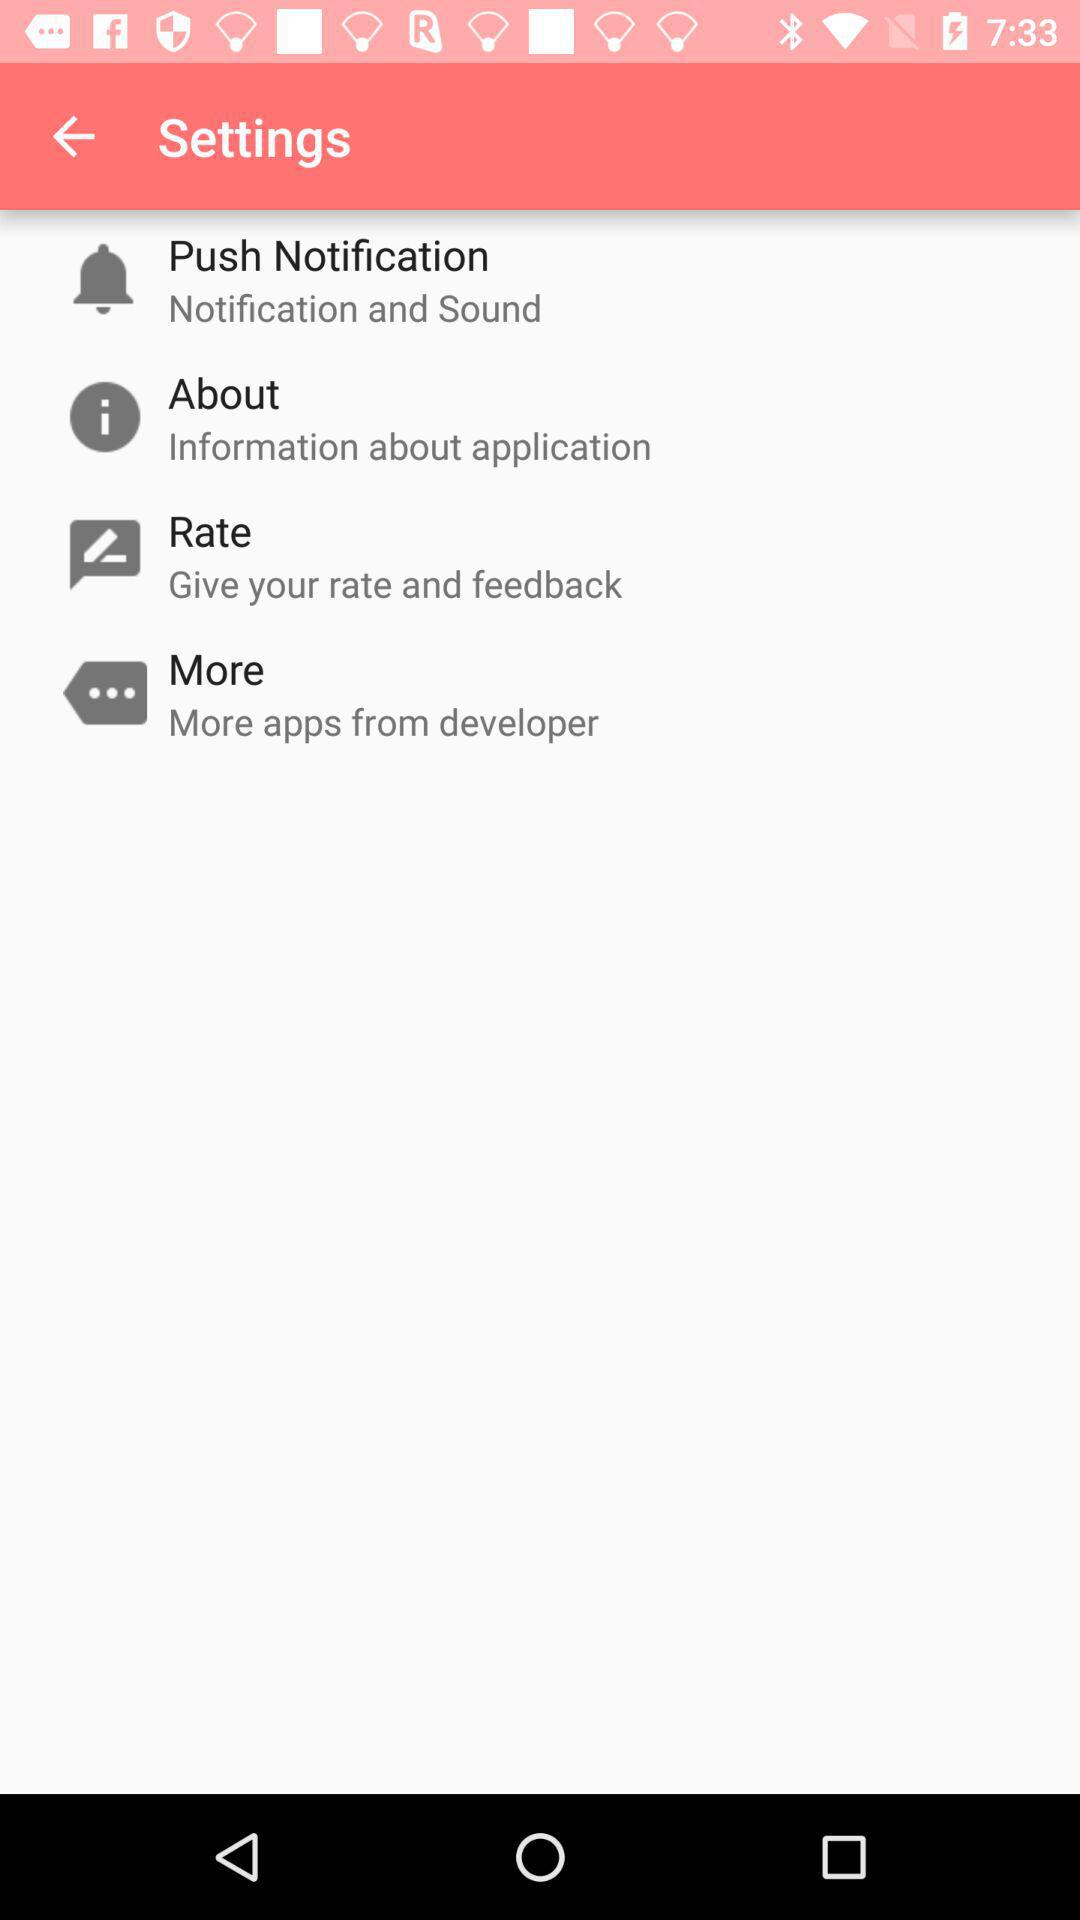 The image size is (1080, 1920). What do you see at coordinates (104, 416) in the screenshot?
I see `click on information icon which is on the left side of about` at bounding box center [104, 416].